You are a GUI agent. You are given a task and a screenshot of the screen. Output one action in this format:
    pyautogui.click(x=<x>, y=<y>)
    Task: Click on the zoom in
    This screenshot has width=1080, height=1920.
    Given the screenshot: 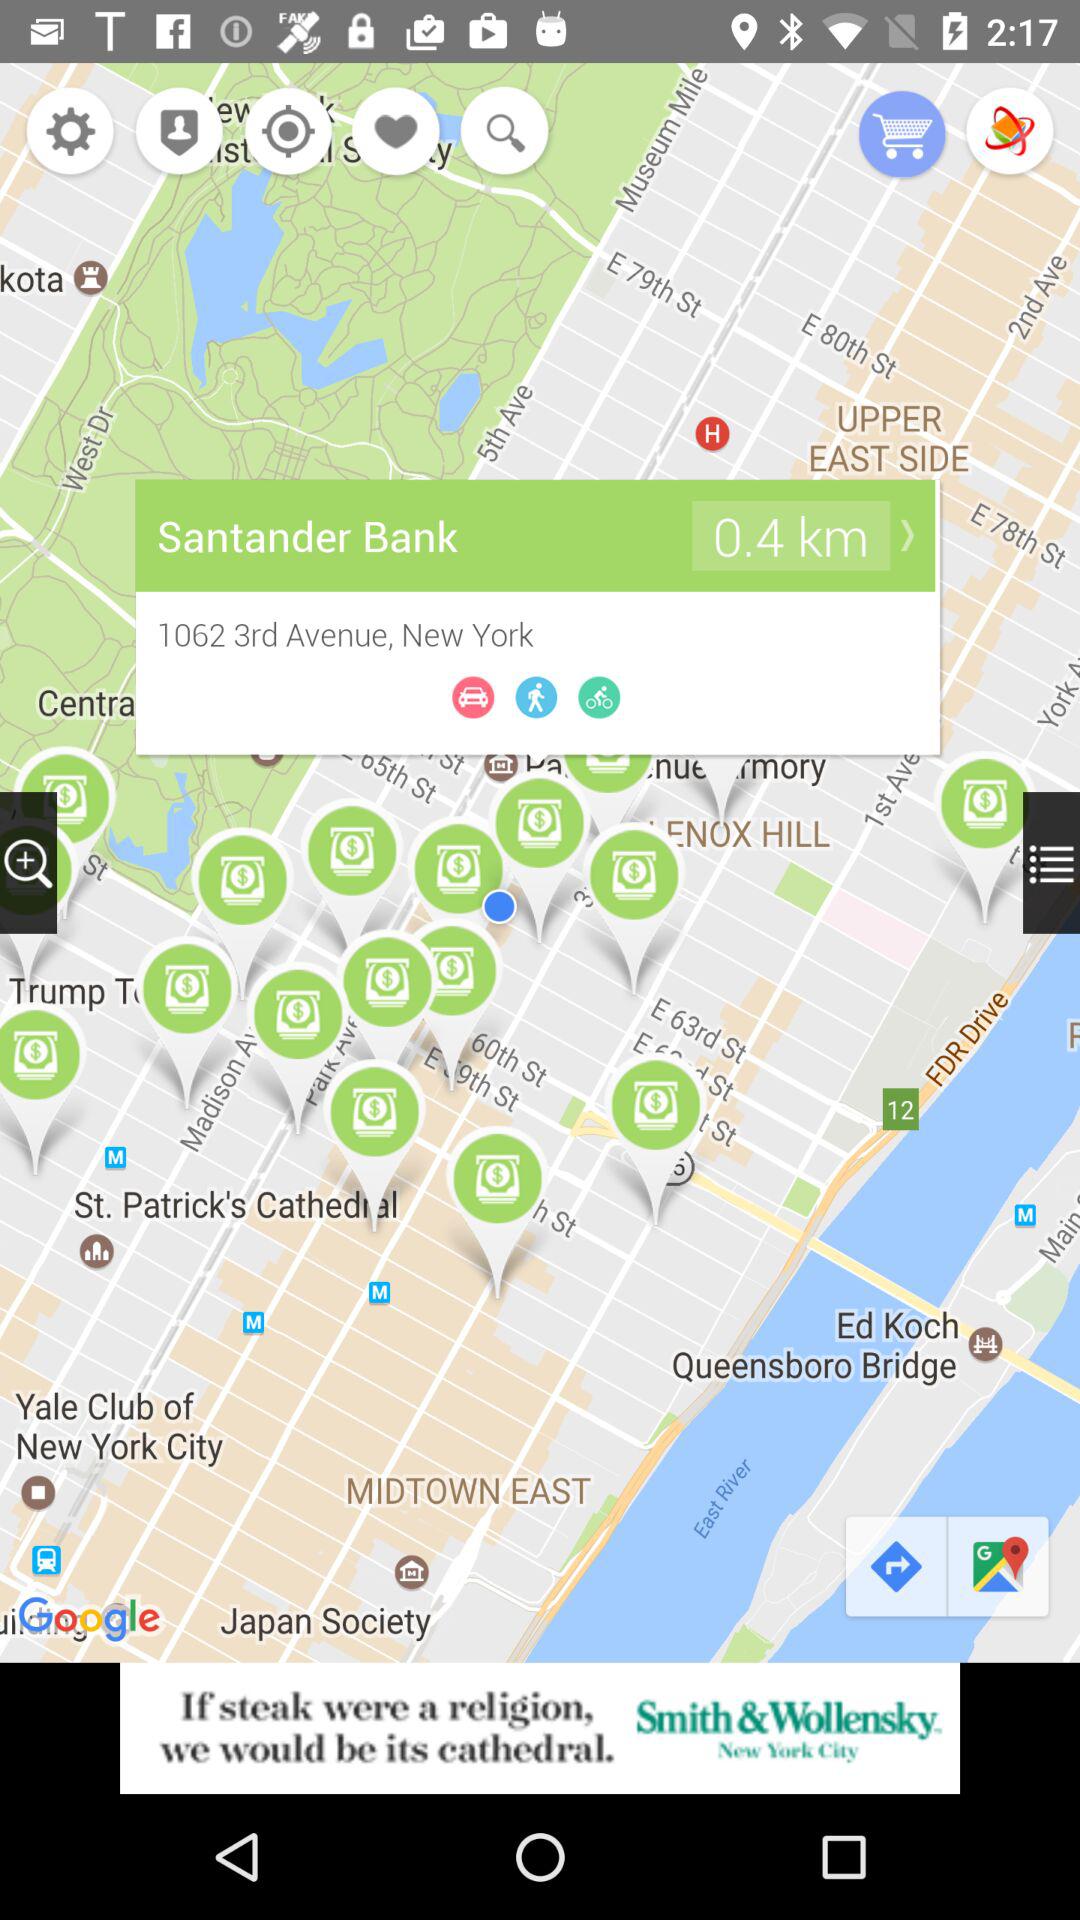 What is the action you would take?
    pyautogui.click(x=28, y=862)
    